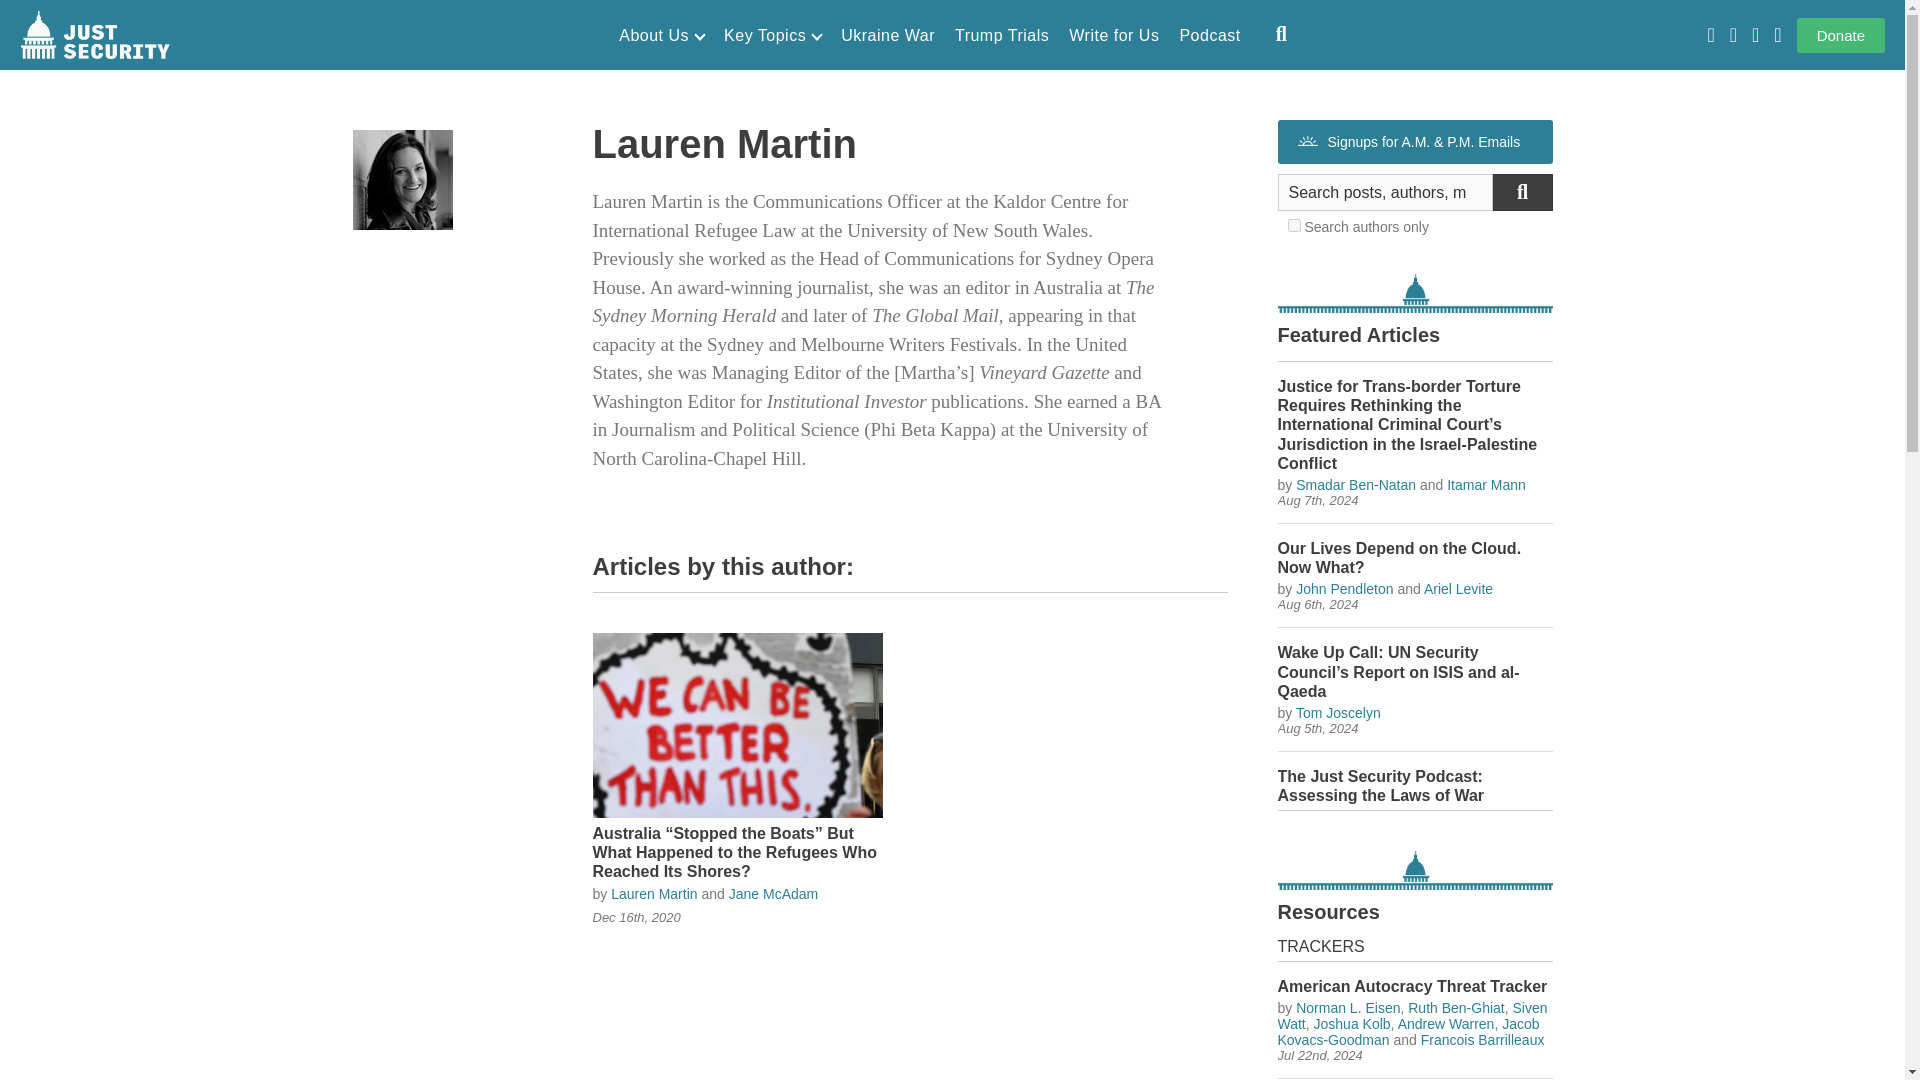 Image resolution: width=1920 pixels, height=1080 pixels. What do you see at coordinates (1356, 484) in the screenshot?
I see `Profile and articles by Smadar Ben-Natan` at bounding box center [1356, 484].